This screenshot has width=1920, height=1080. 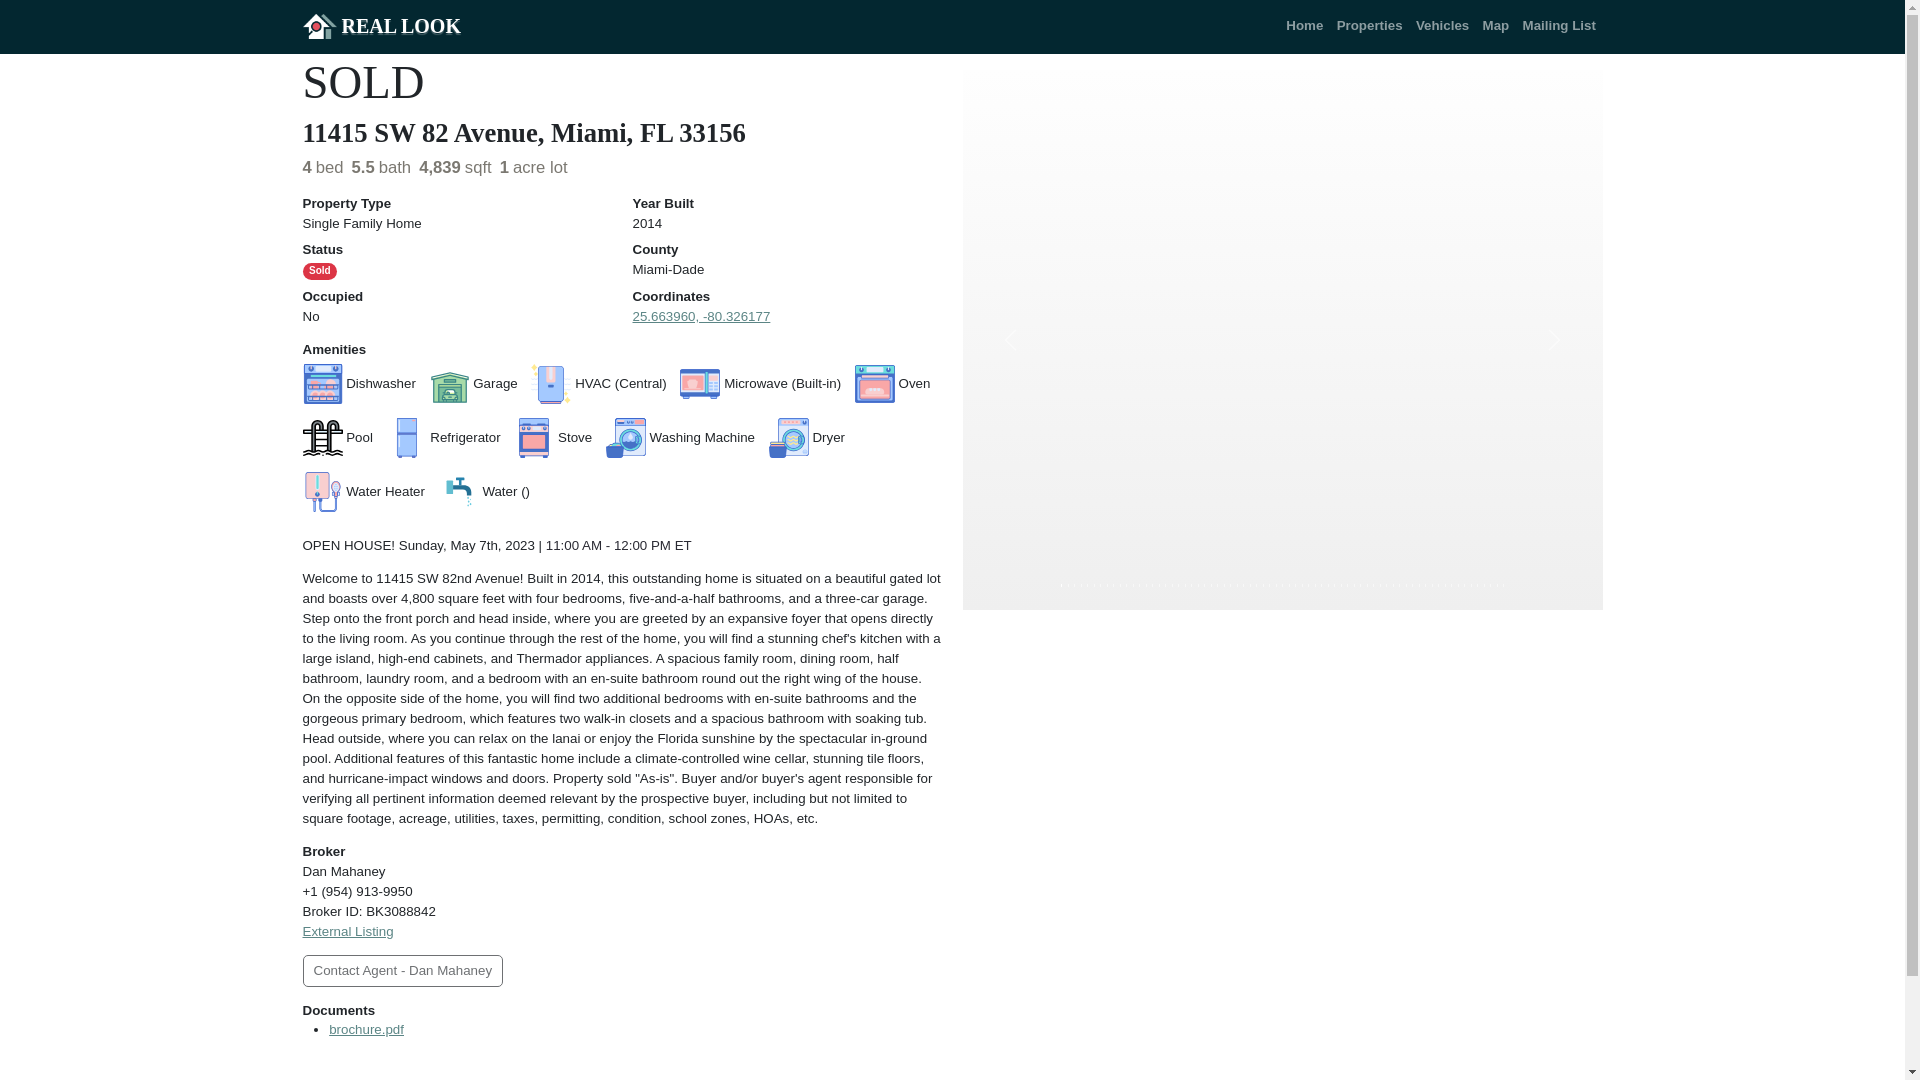 What do you see at coordinates (1442, 25) in the screenshot?
I see `Vehicles` at bounding box center [1442, 25].